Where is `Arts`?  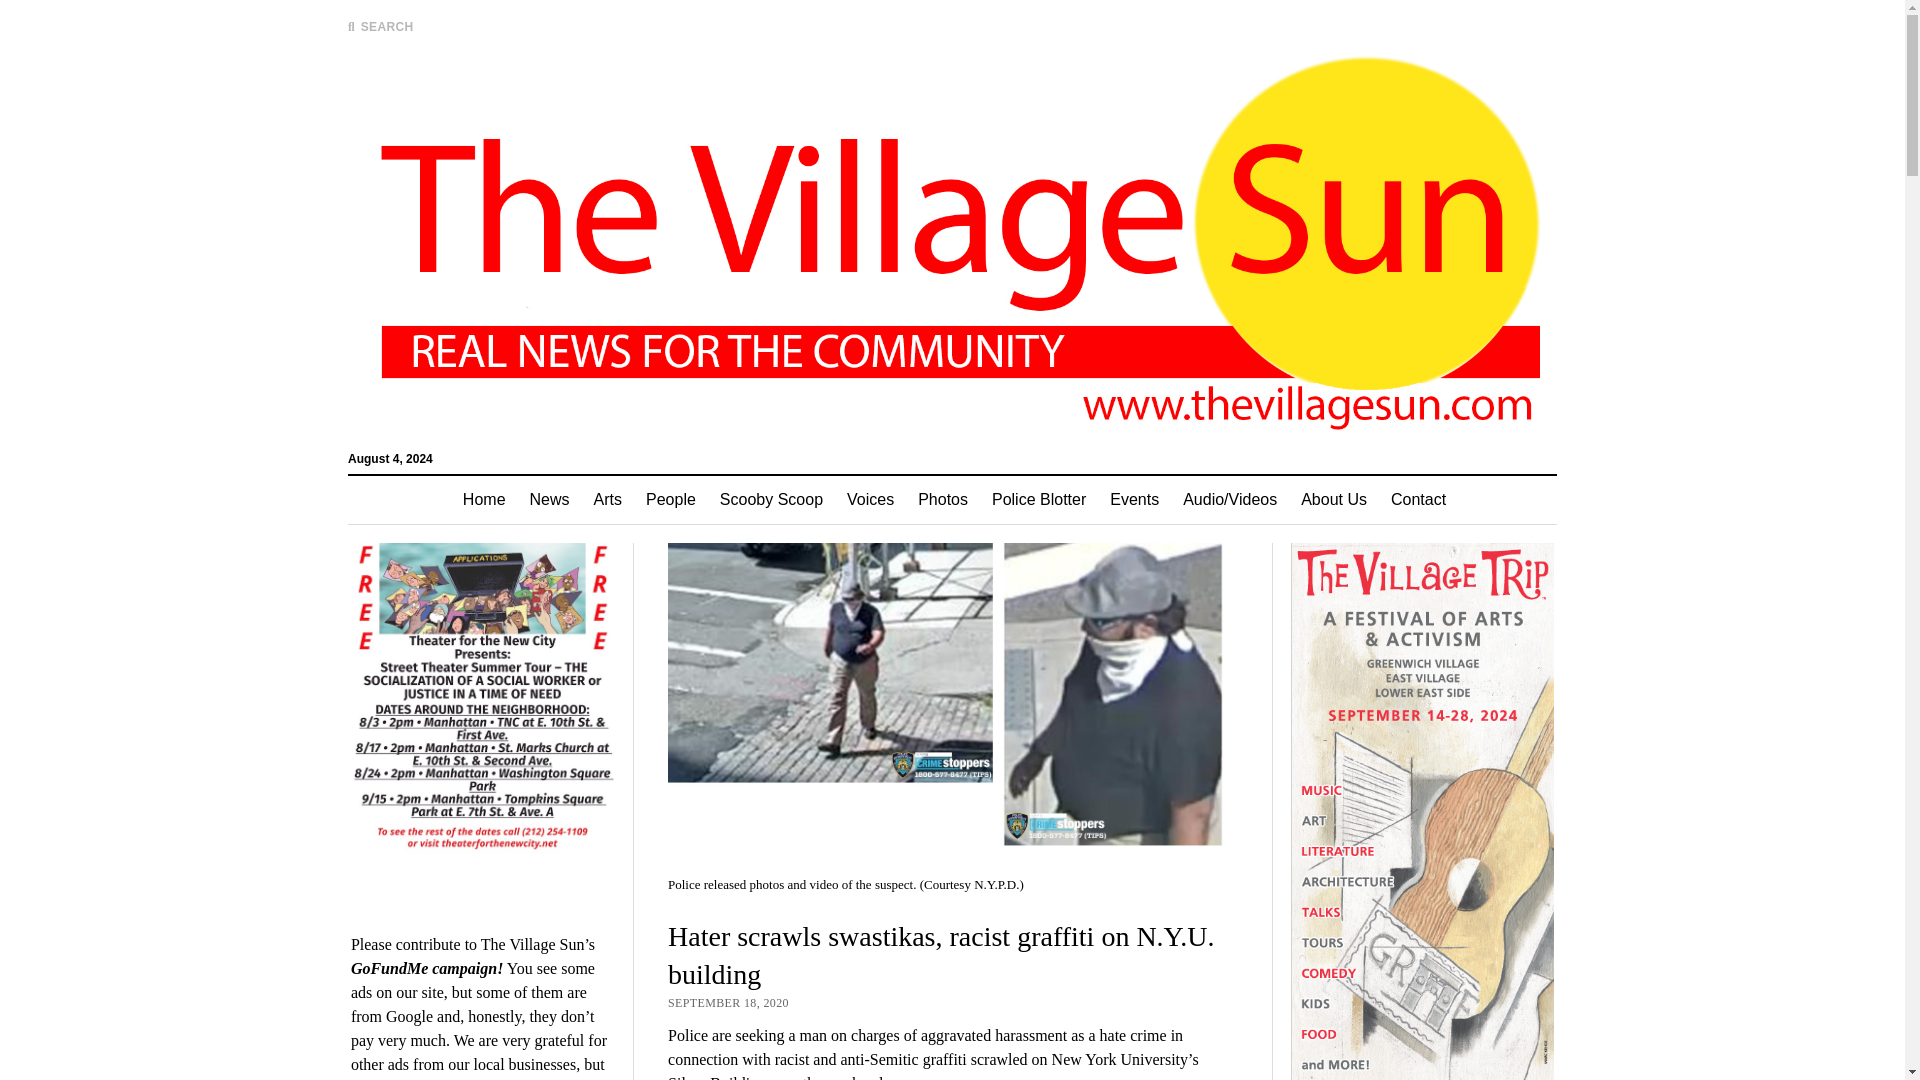 Arts is located at coordinates (607, 500).